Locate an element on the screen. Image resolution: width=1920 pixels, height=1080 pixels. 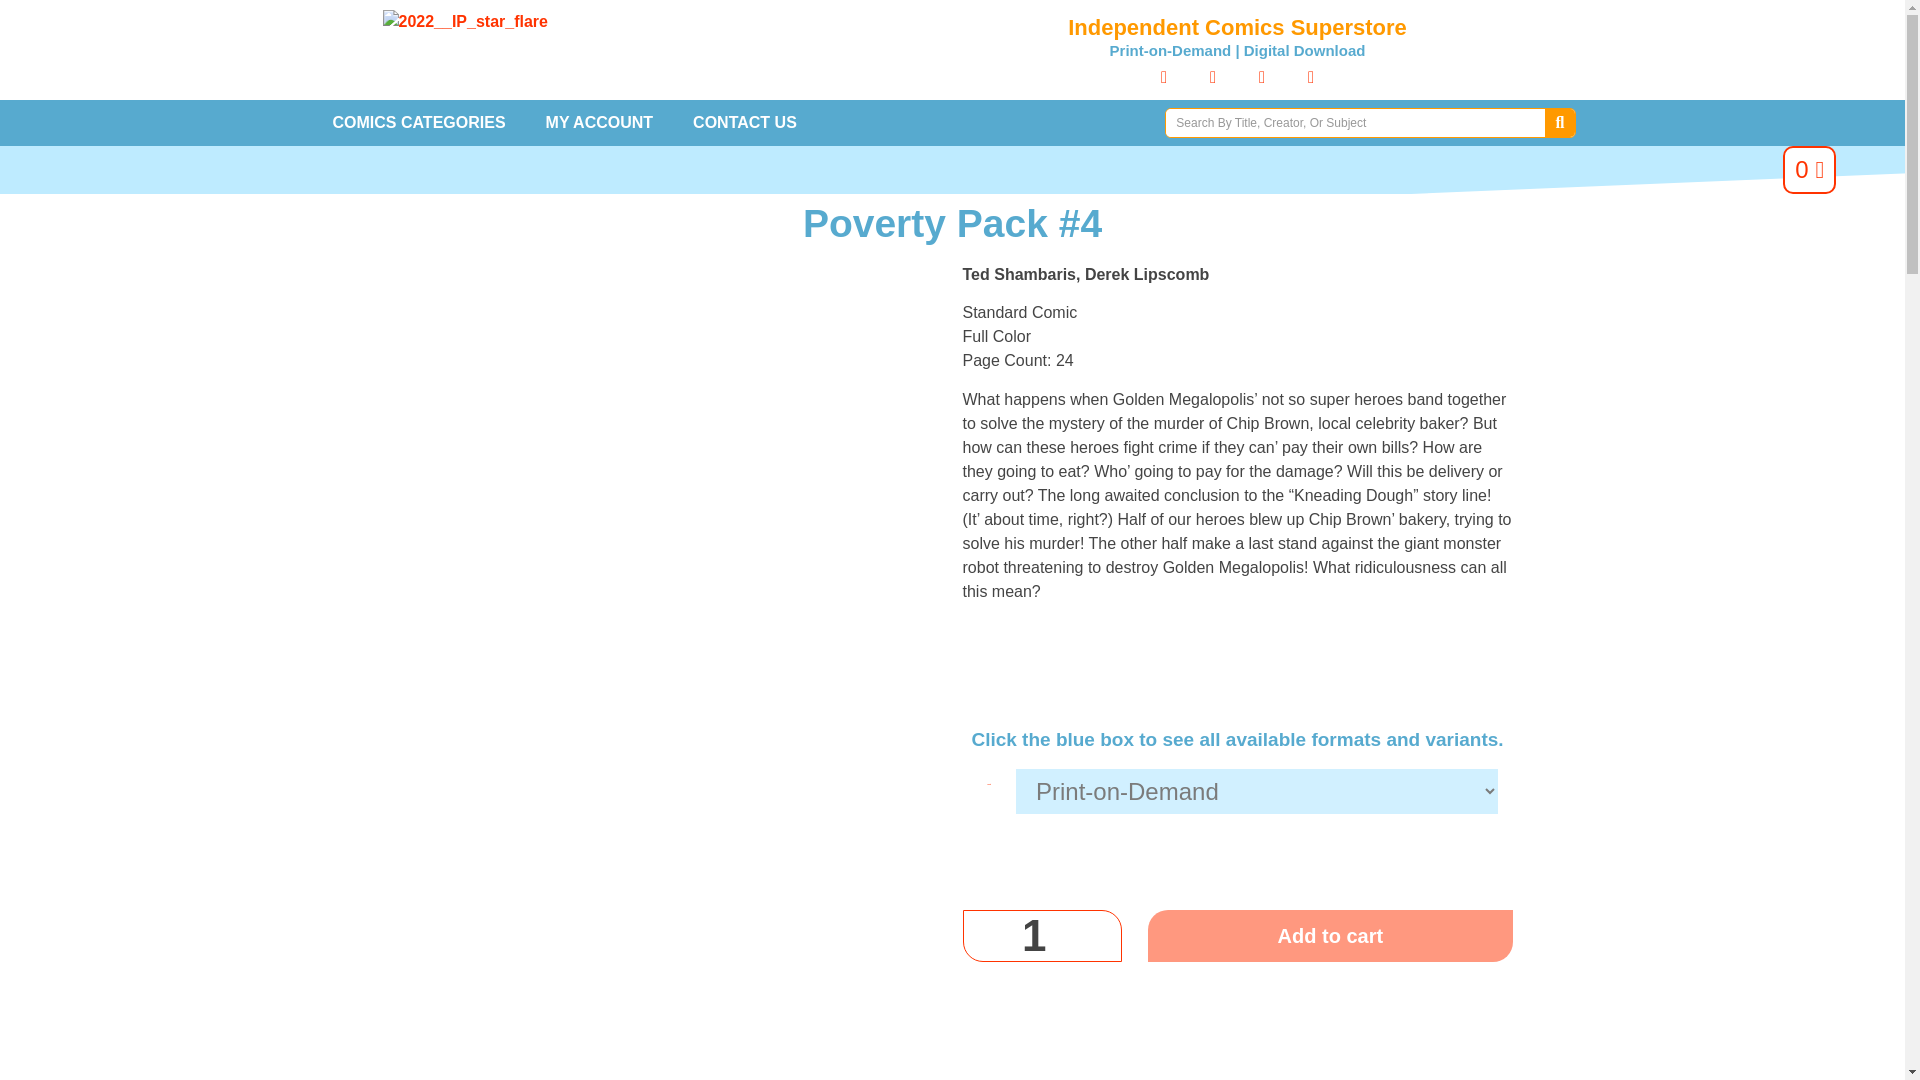
1 is located at coordinates (1041, 936).